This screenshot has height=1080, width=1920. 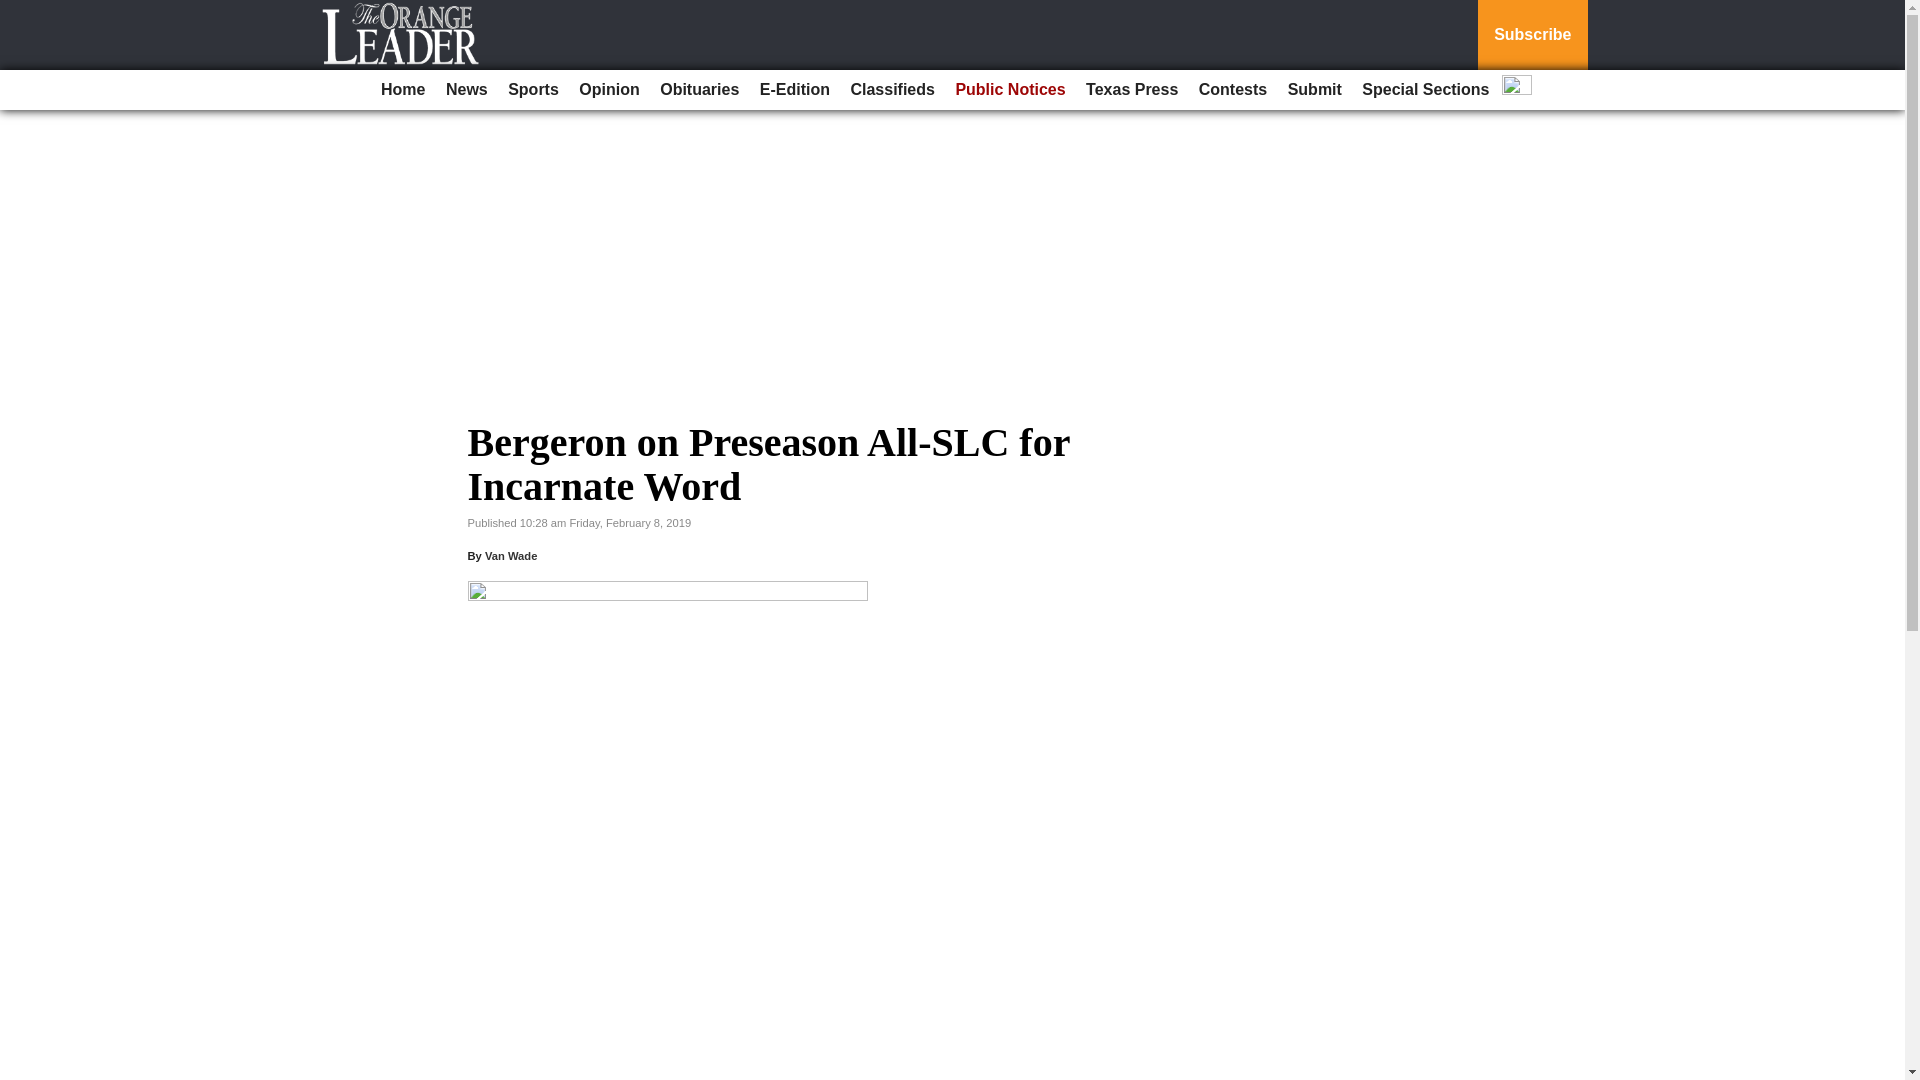 What do you see at coordinates (466, 90) in the screenshot?
I see `News` at bounding box center [466, 90].